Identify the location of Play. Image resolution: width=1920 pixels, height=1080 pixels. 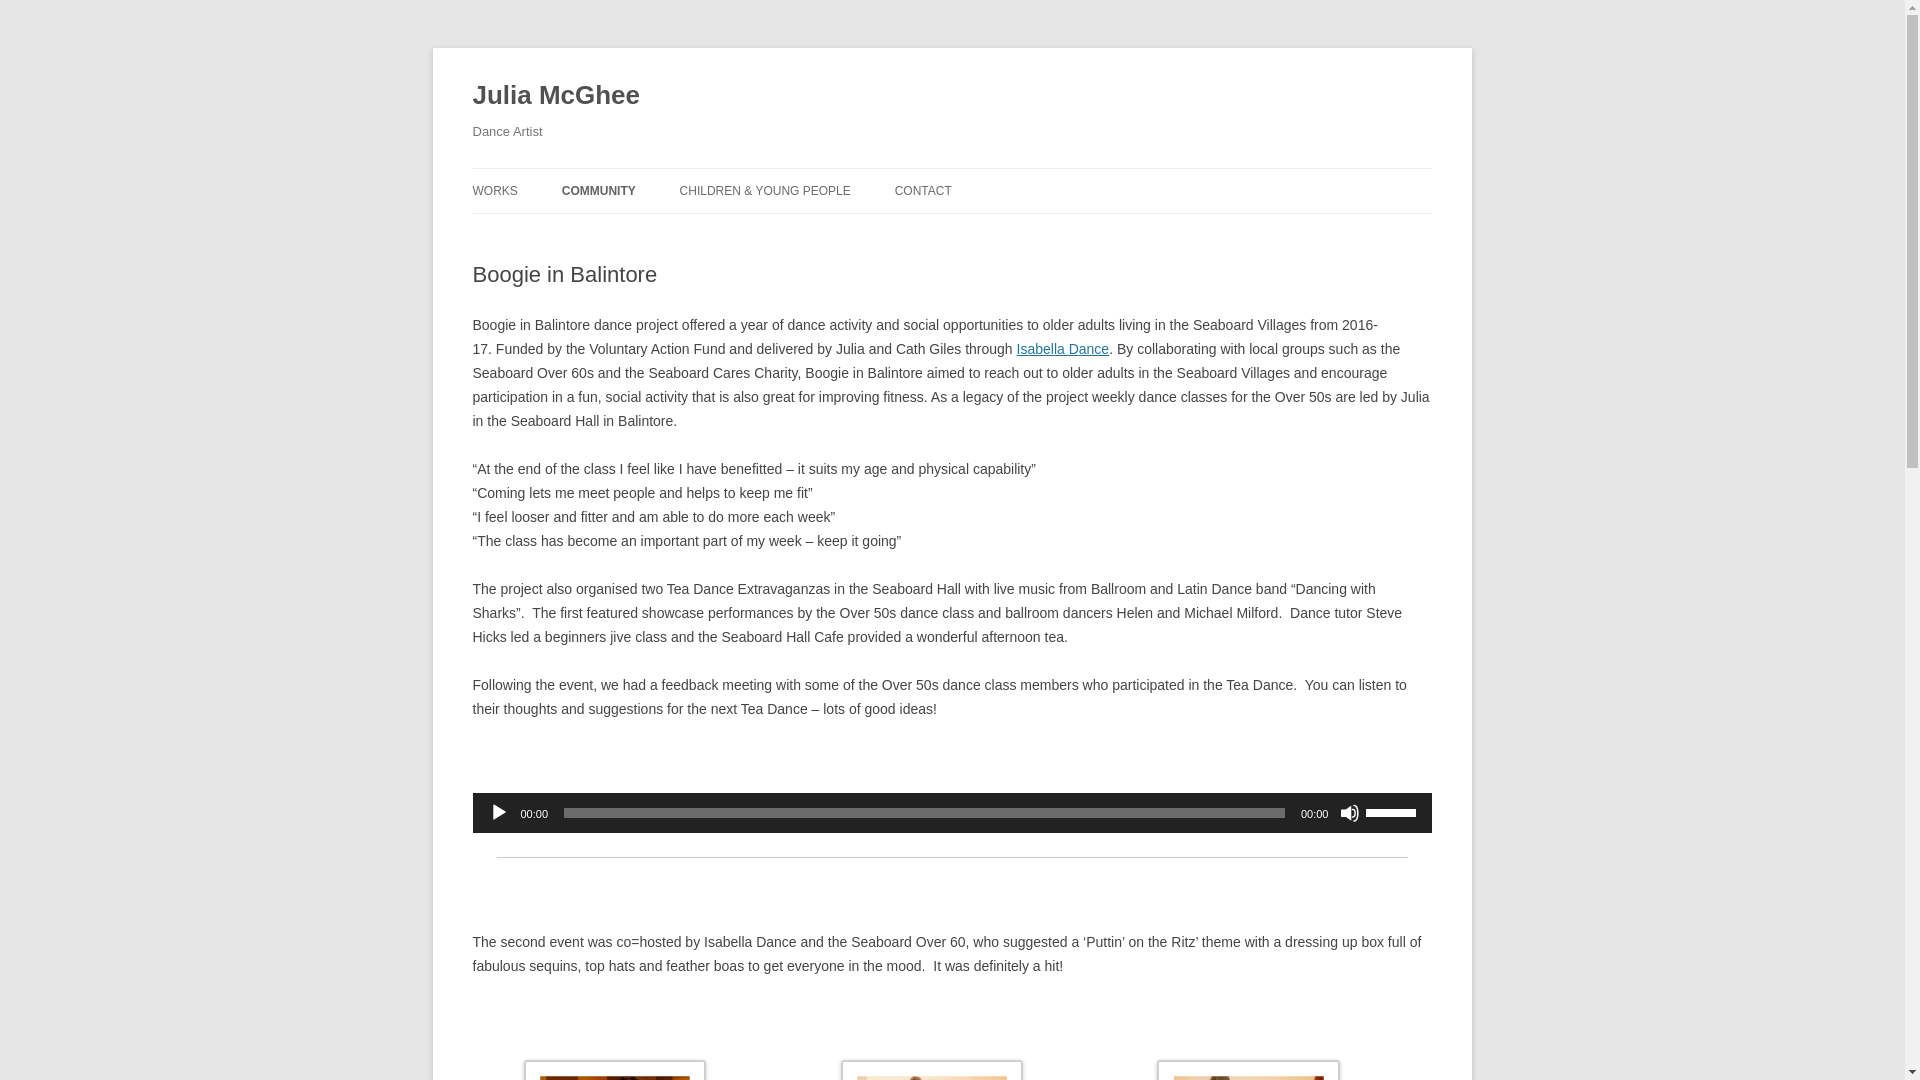
(498, 812).